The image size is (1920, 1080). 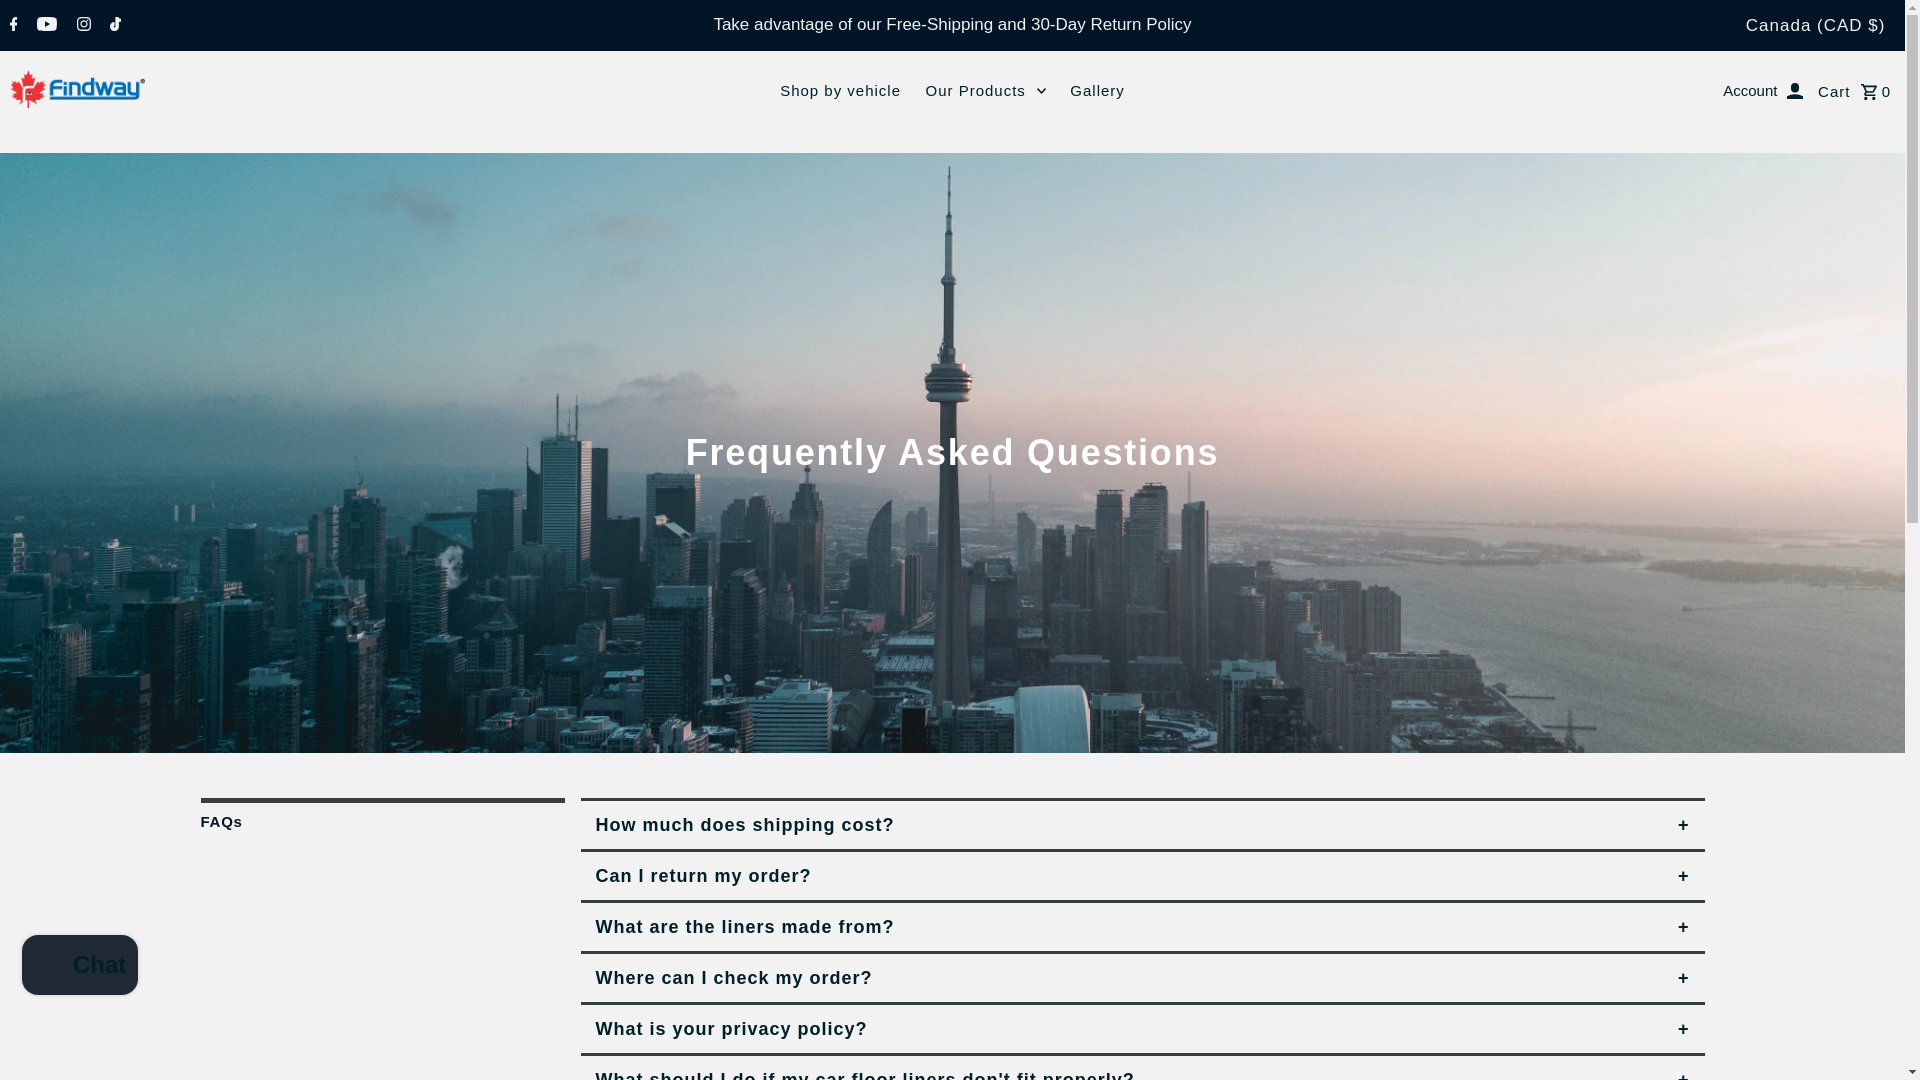 I want to click on Gallery, so click(x=1096, y=90).